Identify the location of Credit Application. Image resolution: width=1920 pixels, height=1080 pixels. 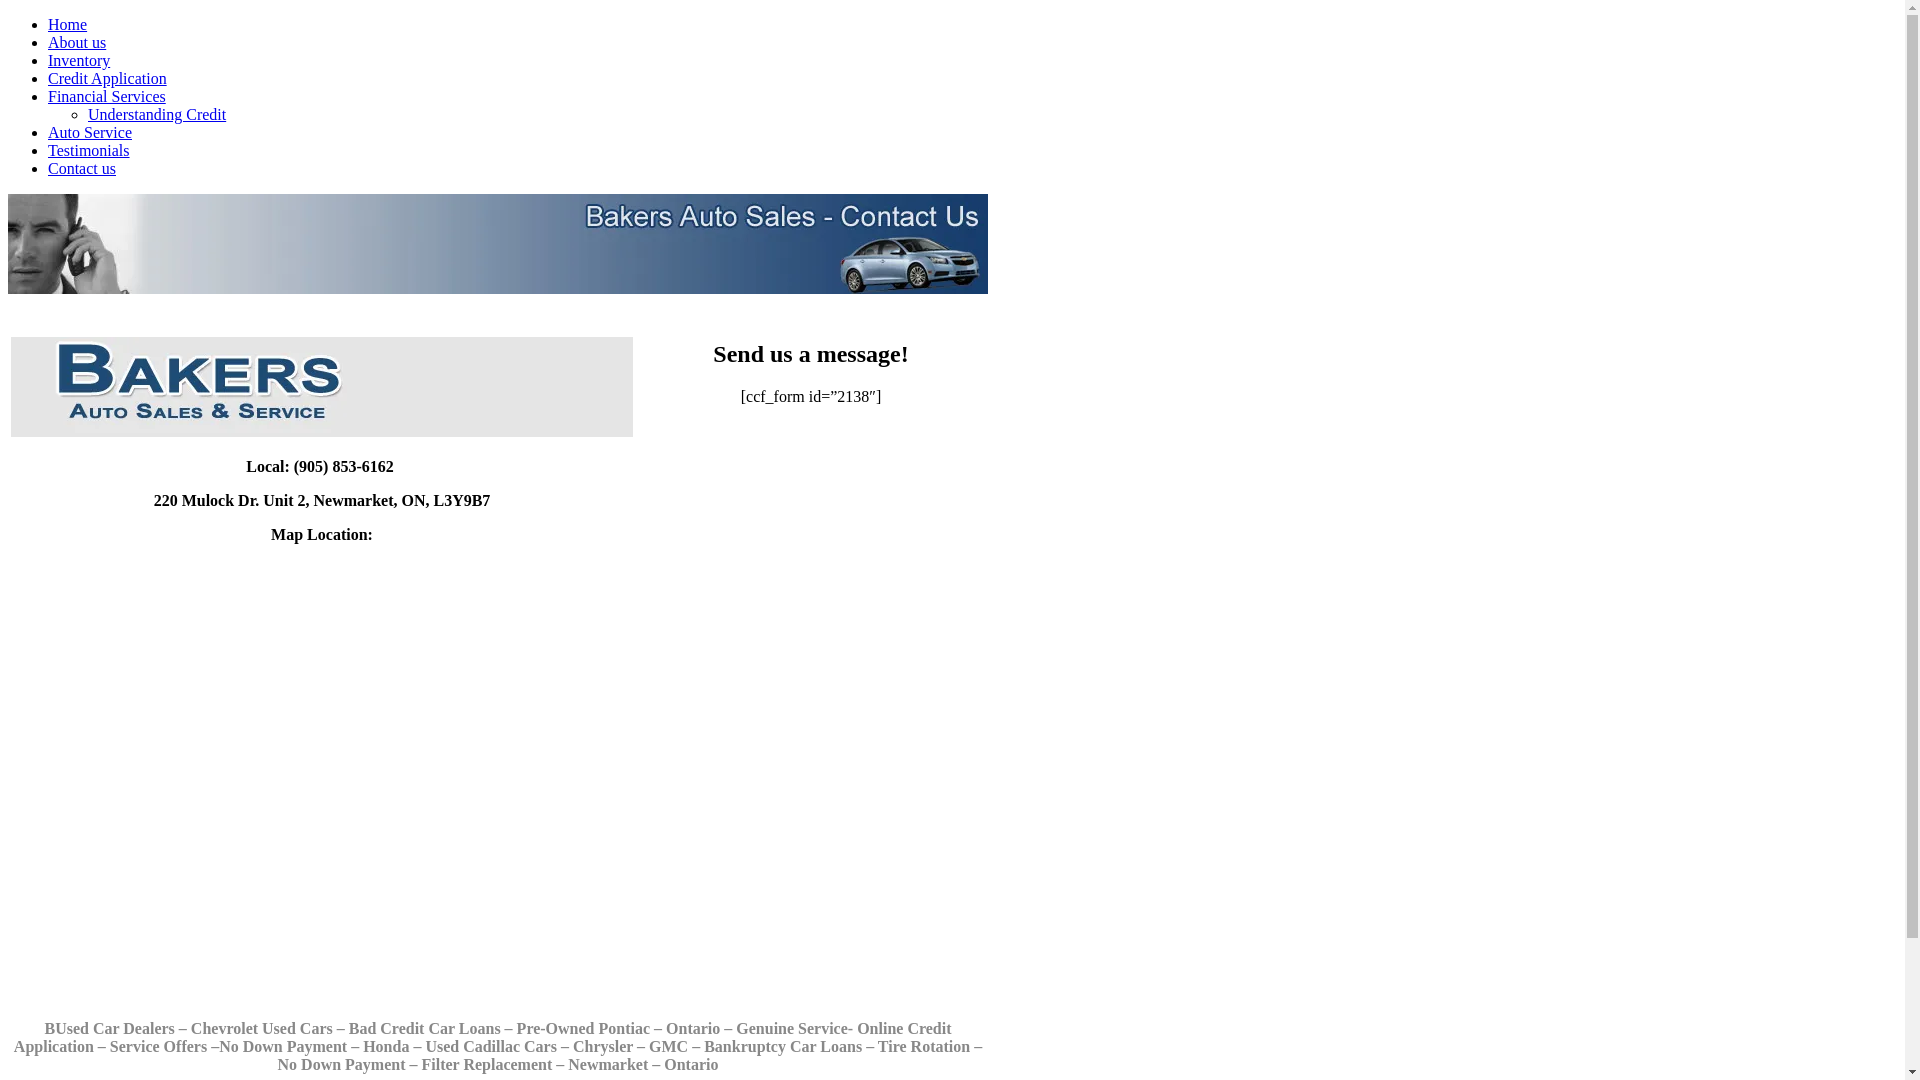
(108, 78).